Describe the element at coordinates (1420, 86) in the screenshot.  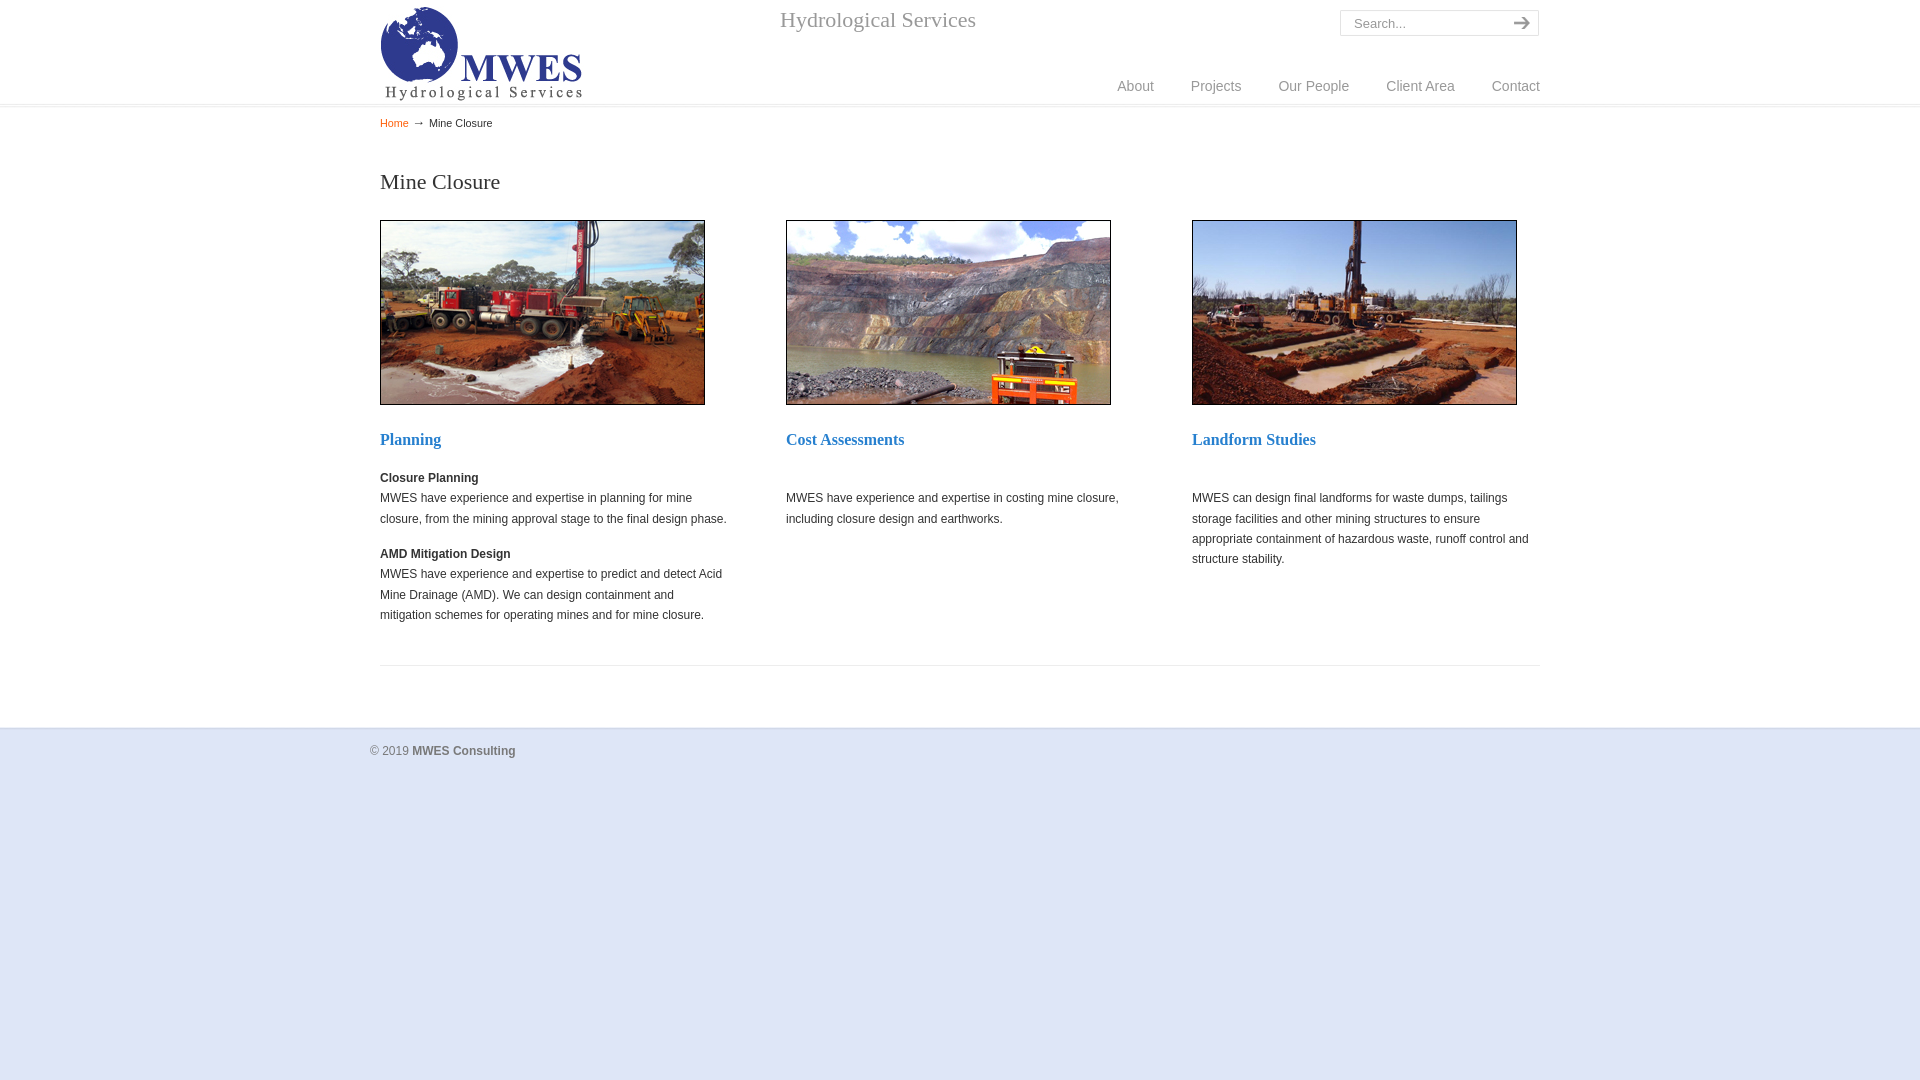
I see `Client Area` at that location.